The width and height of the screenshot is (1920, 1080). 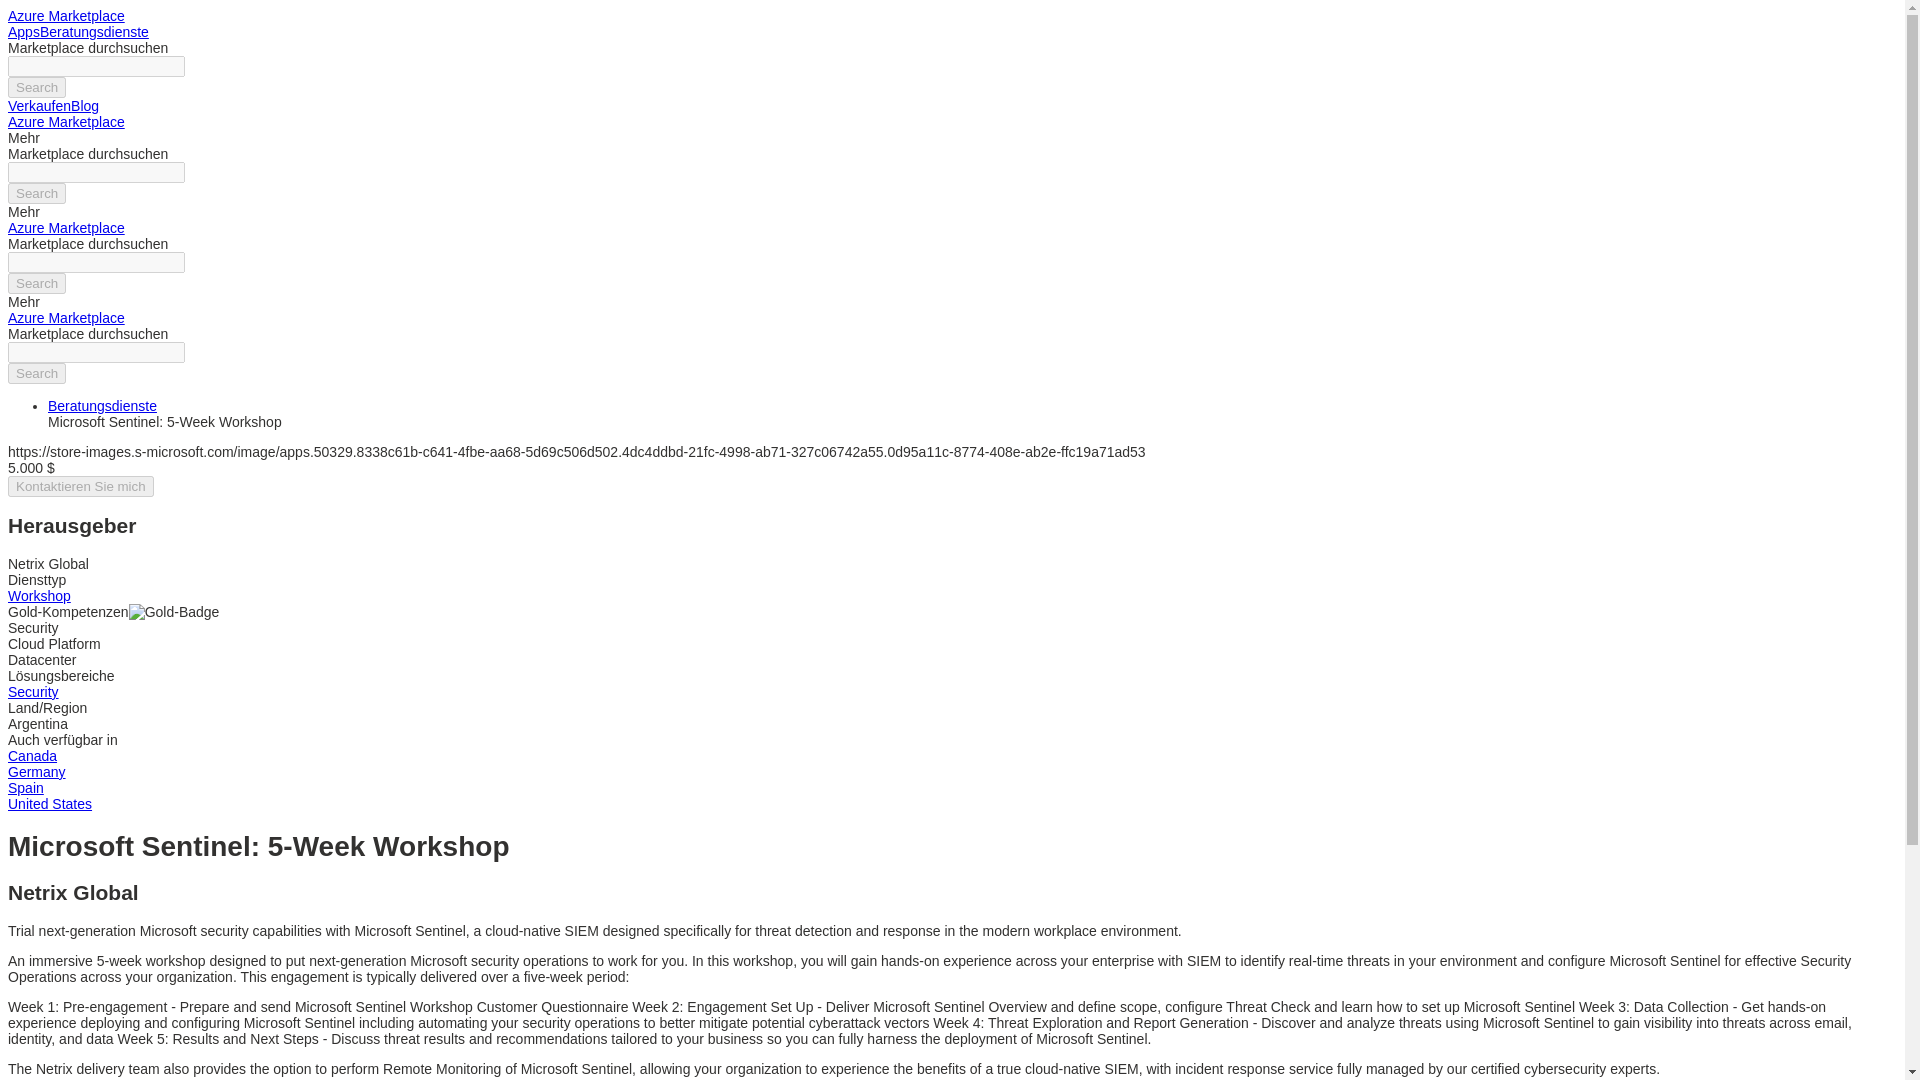 What do you see at coordinates (36, 193) in the screenshot?
I see `Search` at bounding box center [36, 193].